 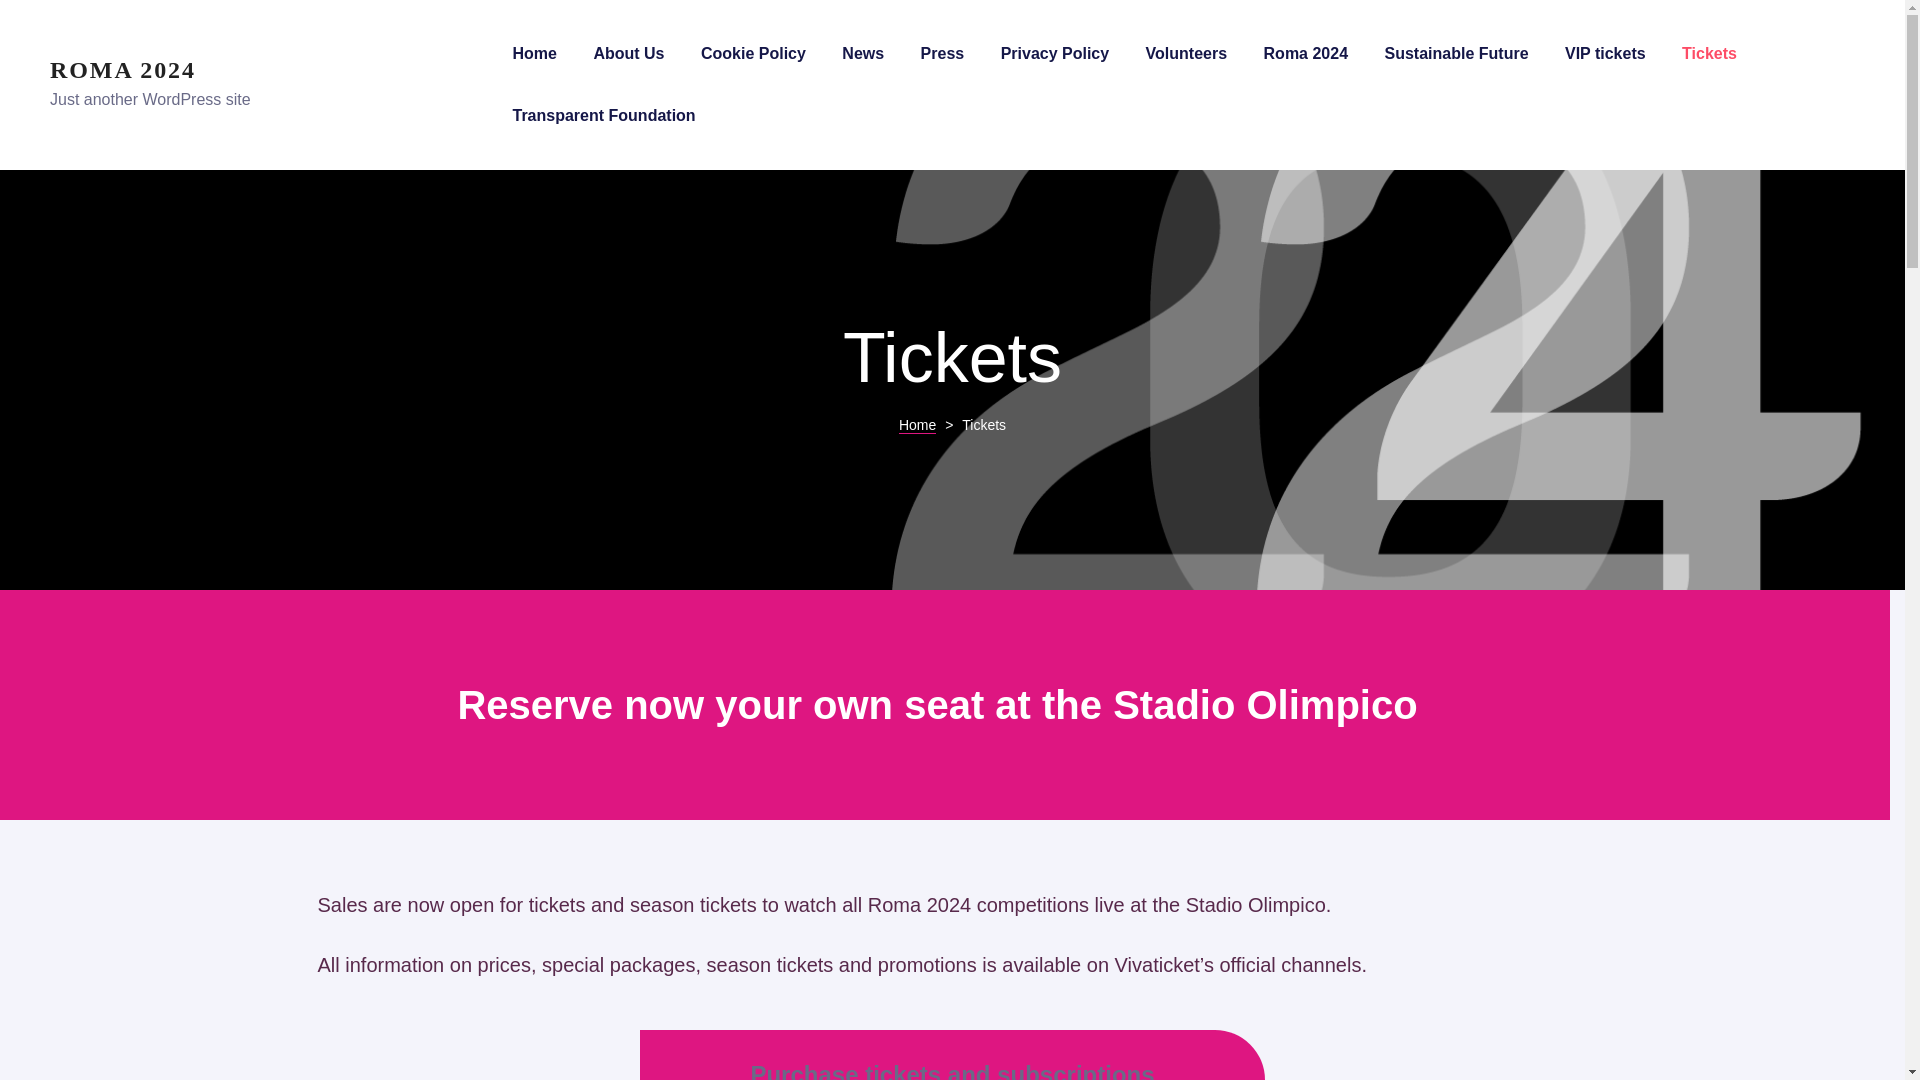 What do you see at coordinates (1604, 54) in the screenshot?
I see `VIP tickets` at bounding box center [1604, 54].